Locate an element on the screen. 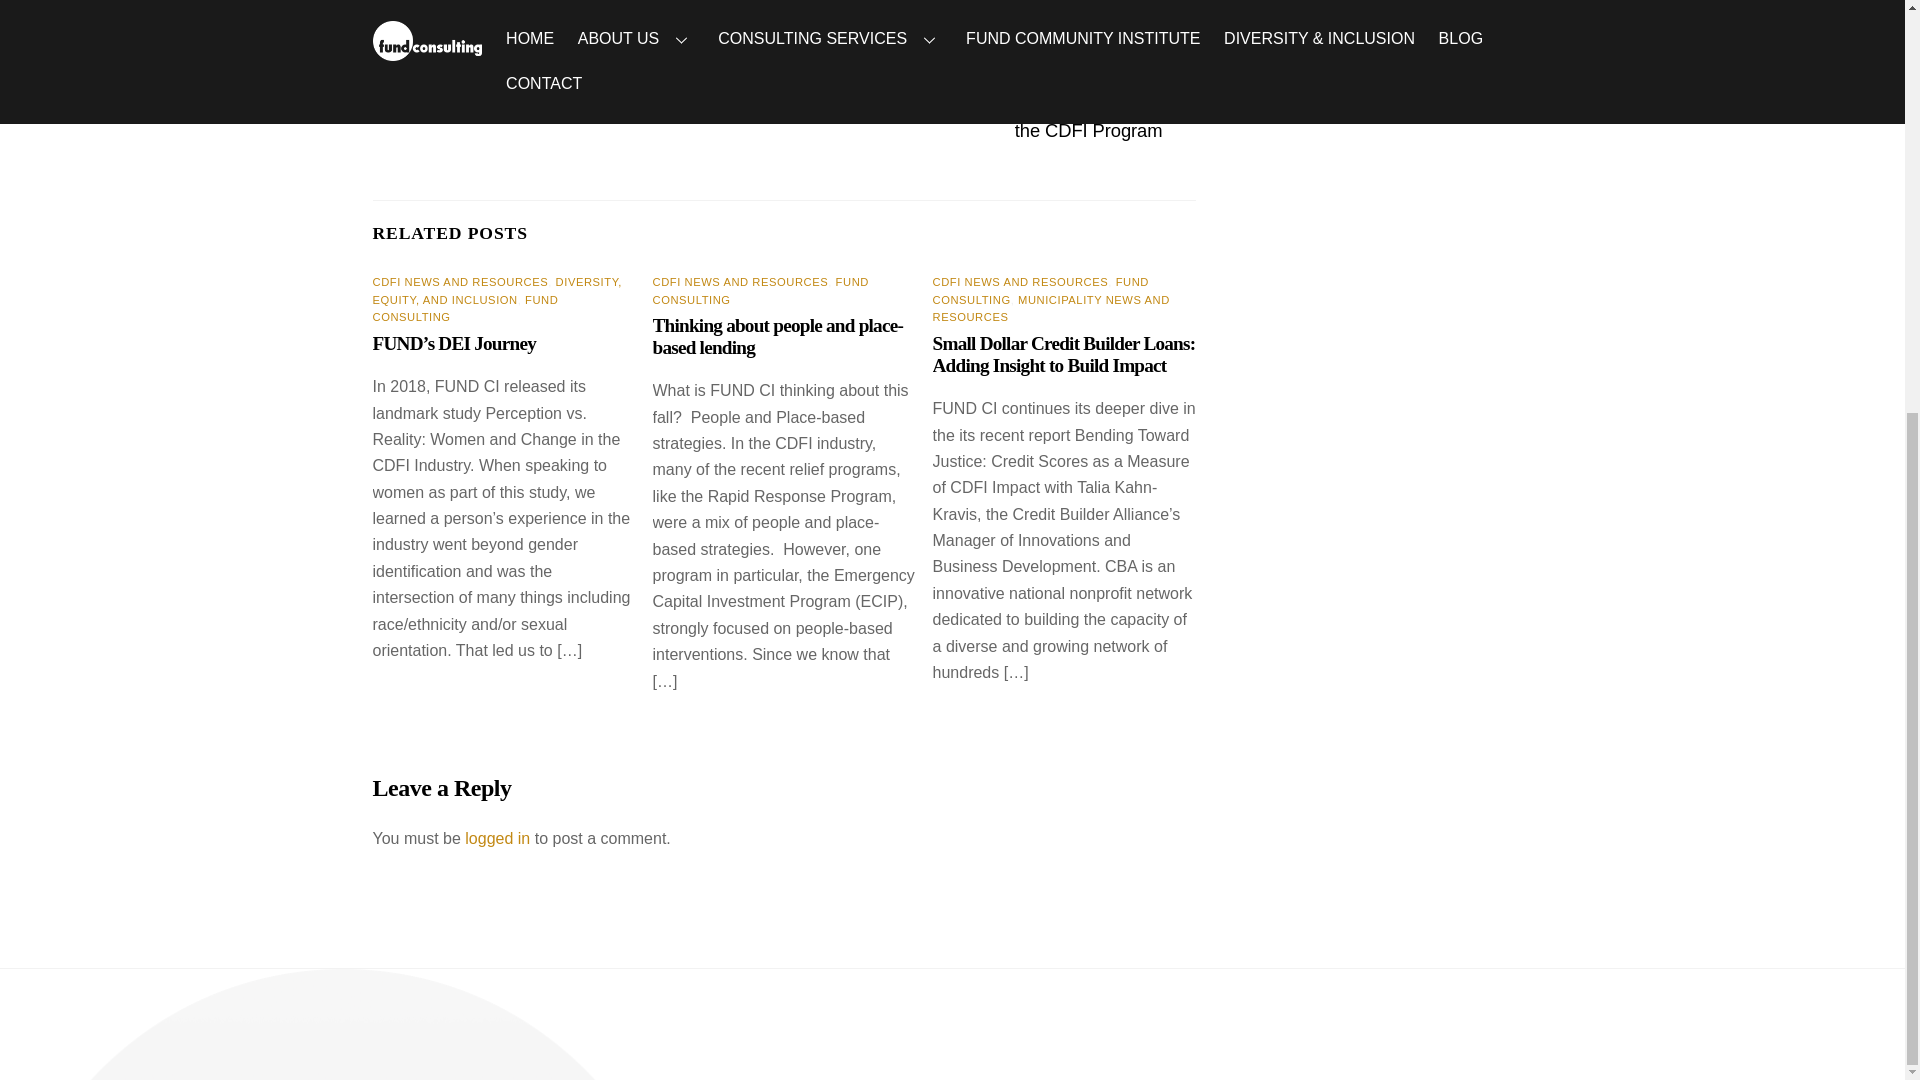  CDFI NEWS AND RESOURCES is located at coordinates (1021, 282).